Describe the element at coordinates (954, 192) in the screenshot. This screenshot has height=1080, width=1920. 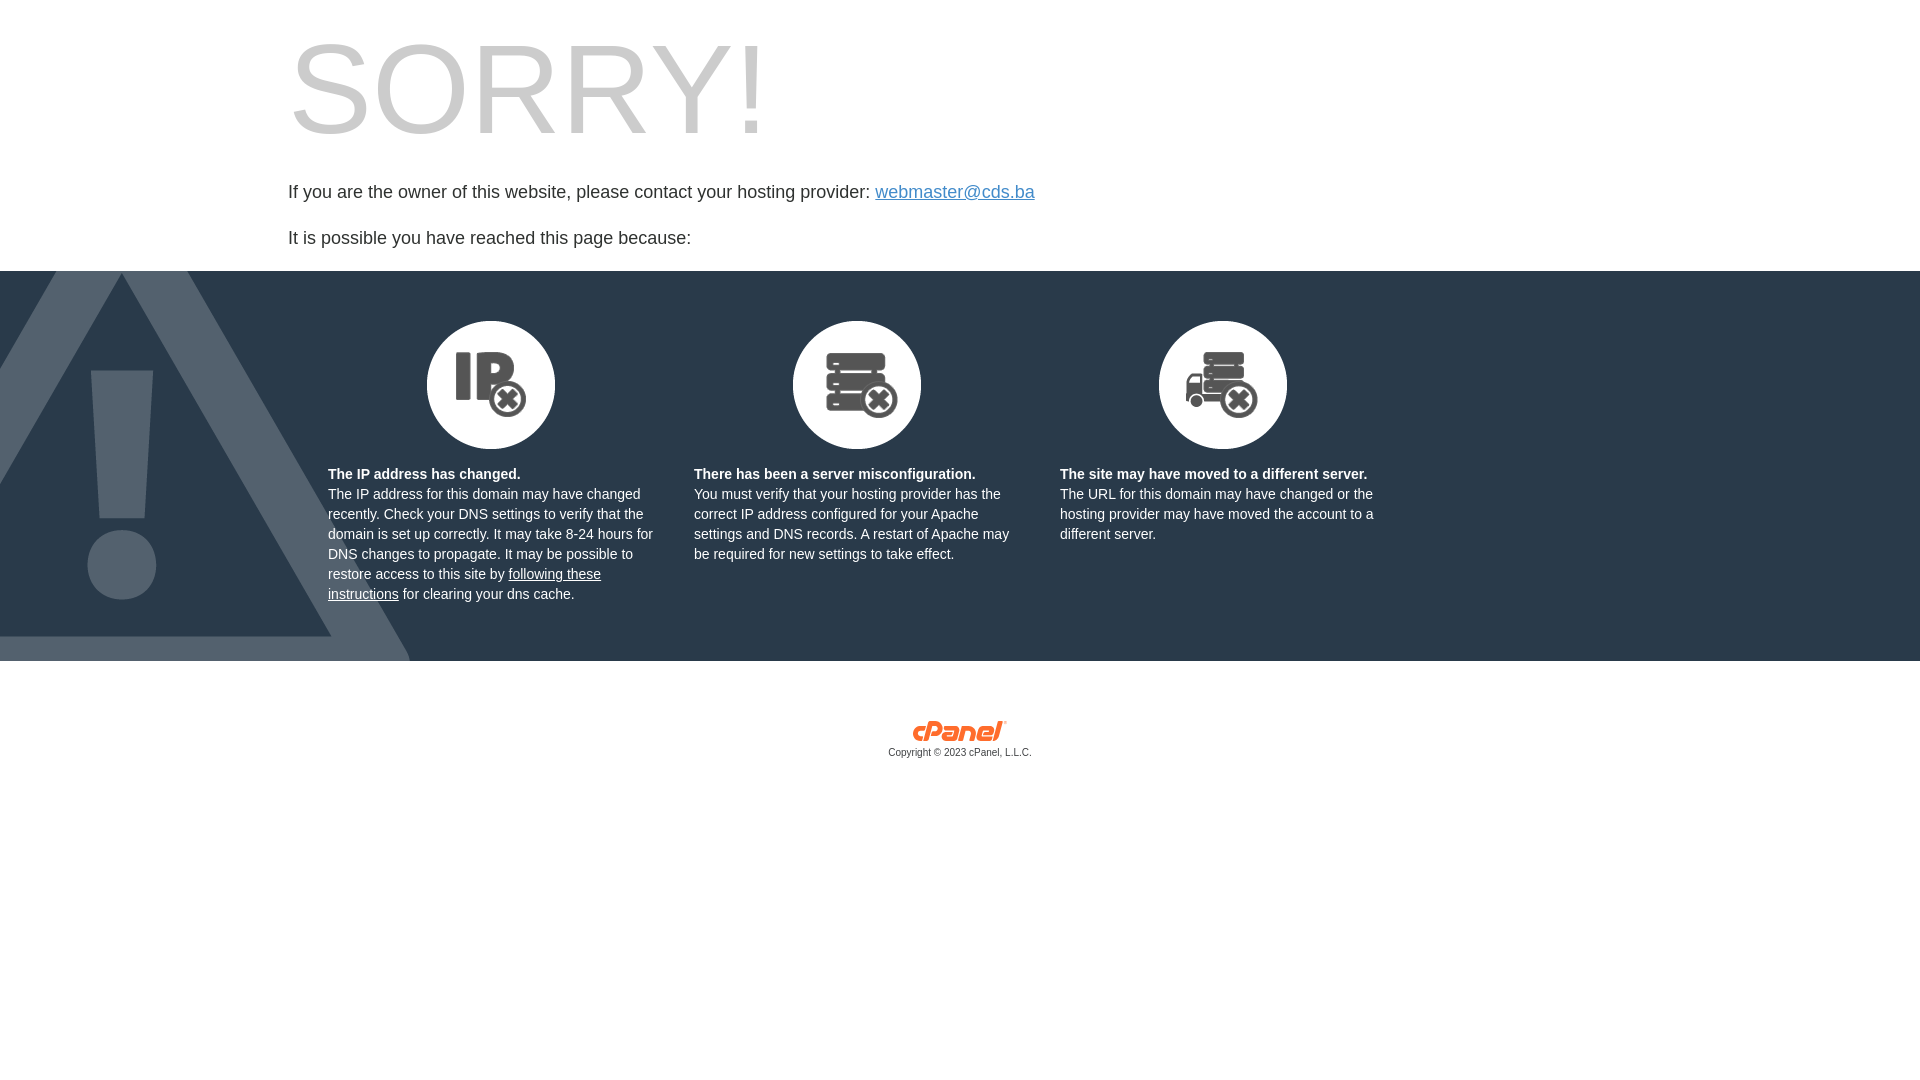
I see `webmaster@cds.ba` at that location.